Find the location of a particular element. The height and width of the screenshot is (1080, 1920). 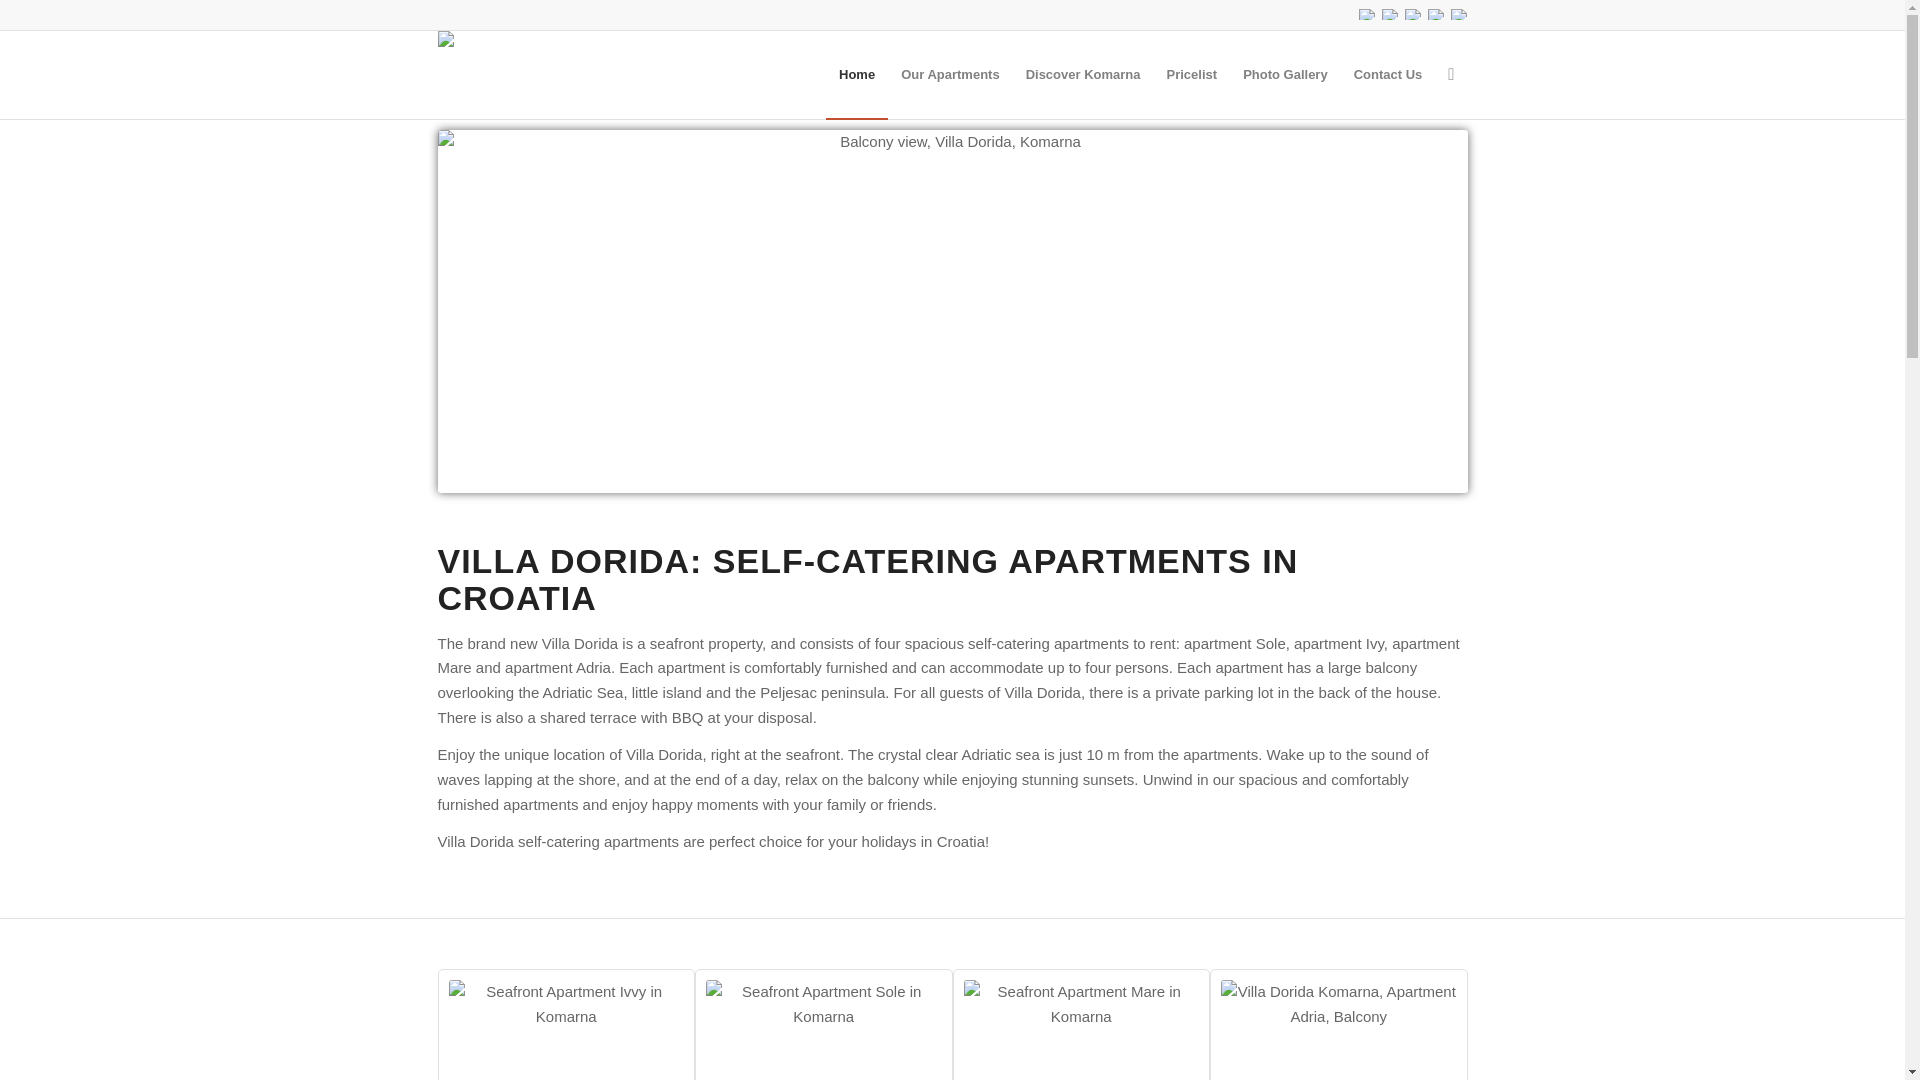

Contact Us is located at coordinates (1388, 74).